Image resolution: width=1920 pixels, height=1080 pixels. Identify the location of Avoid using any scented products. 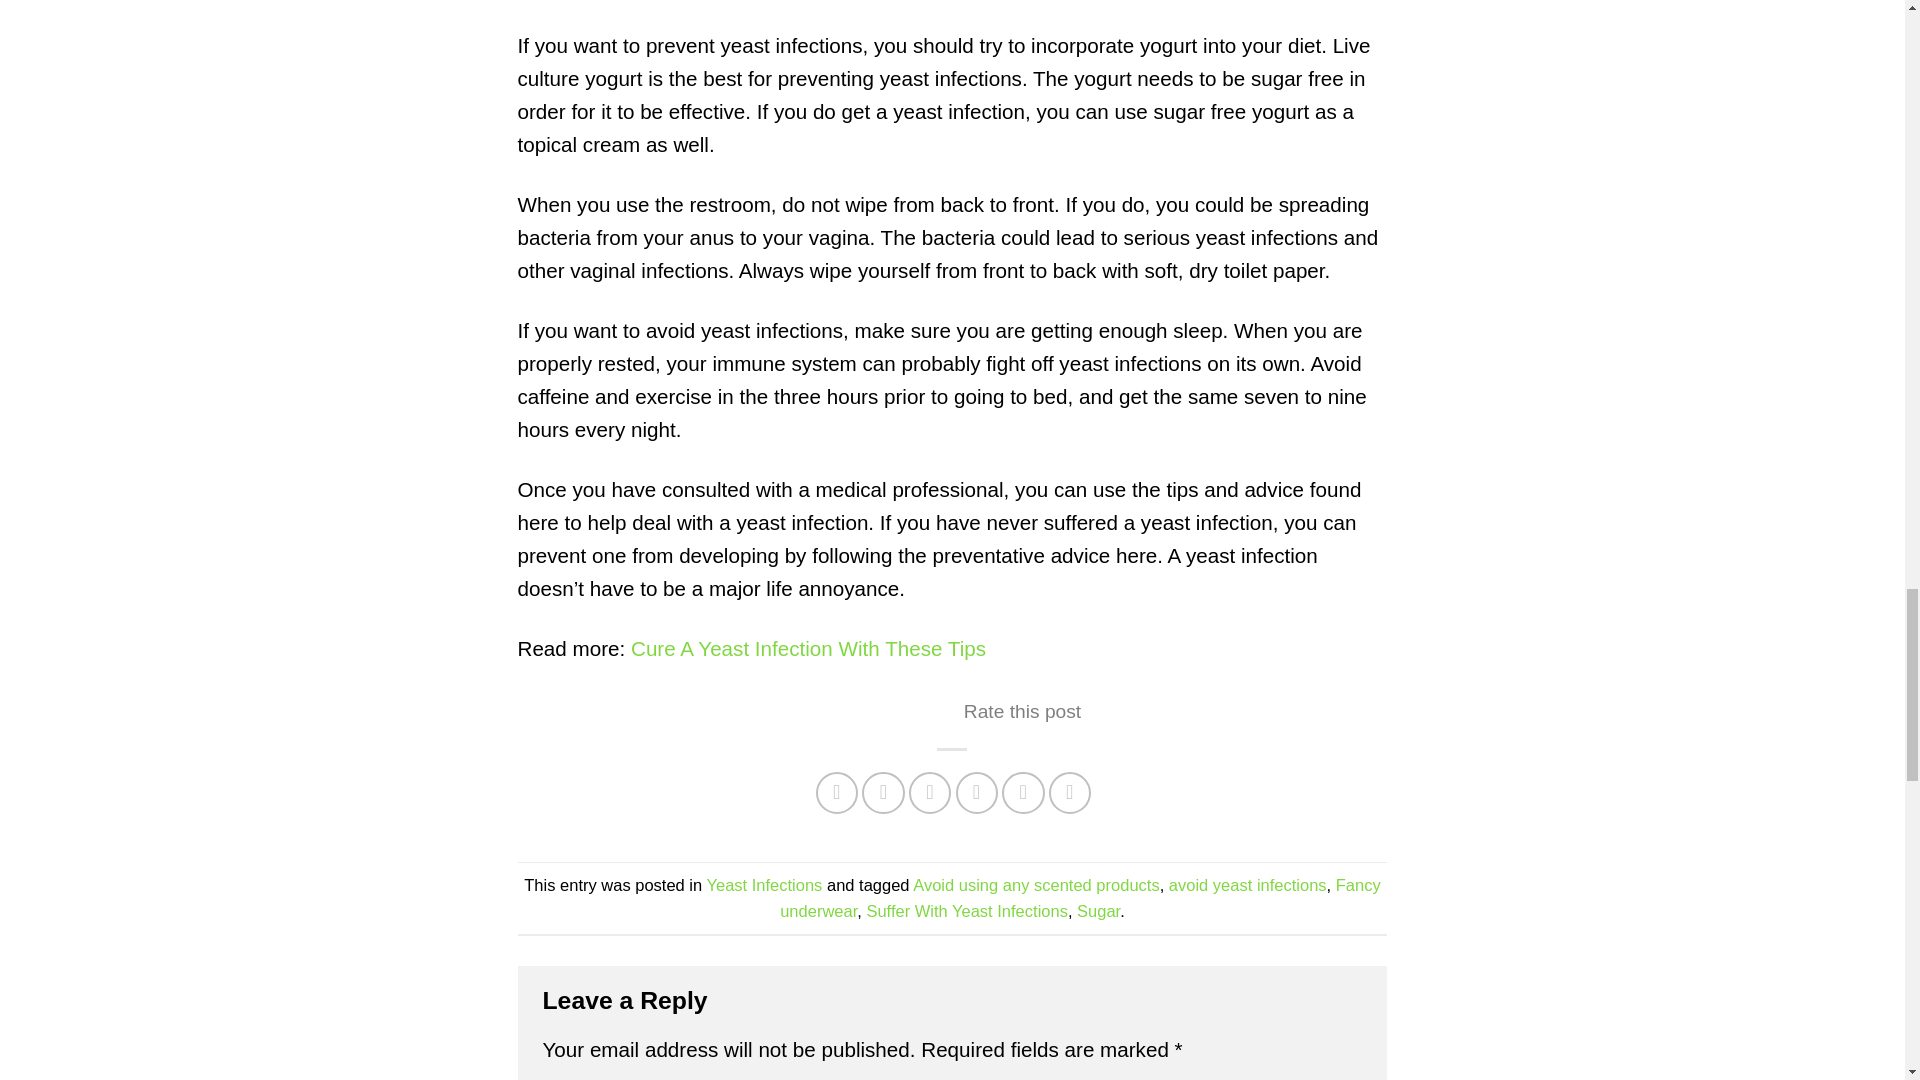
(1036, 884).